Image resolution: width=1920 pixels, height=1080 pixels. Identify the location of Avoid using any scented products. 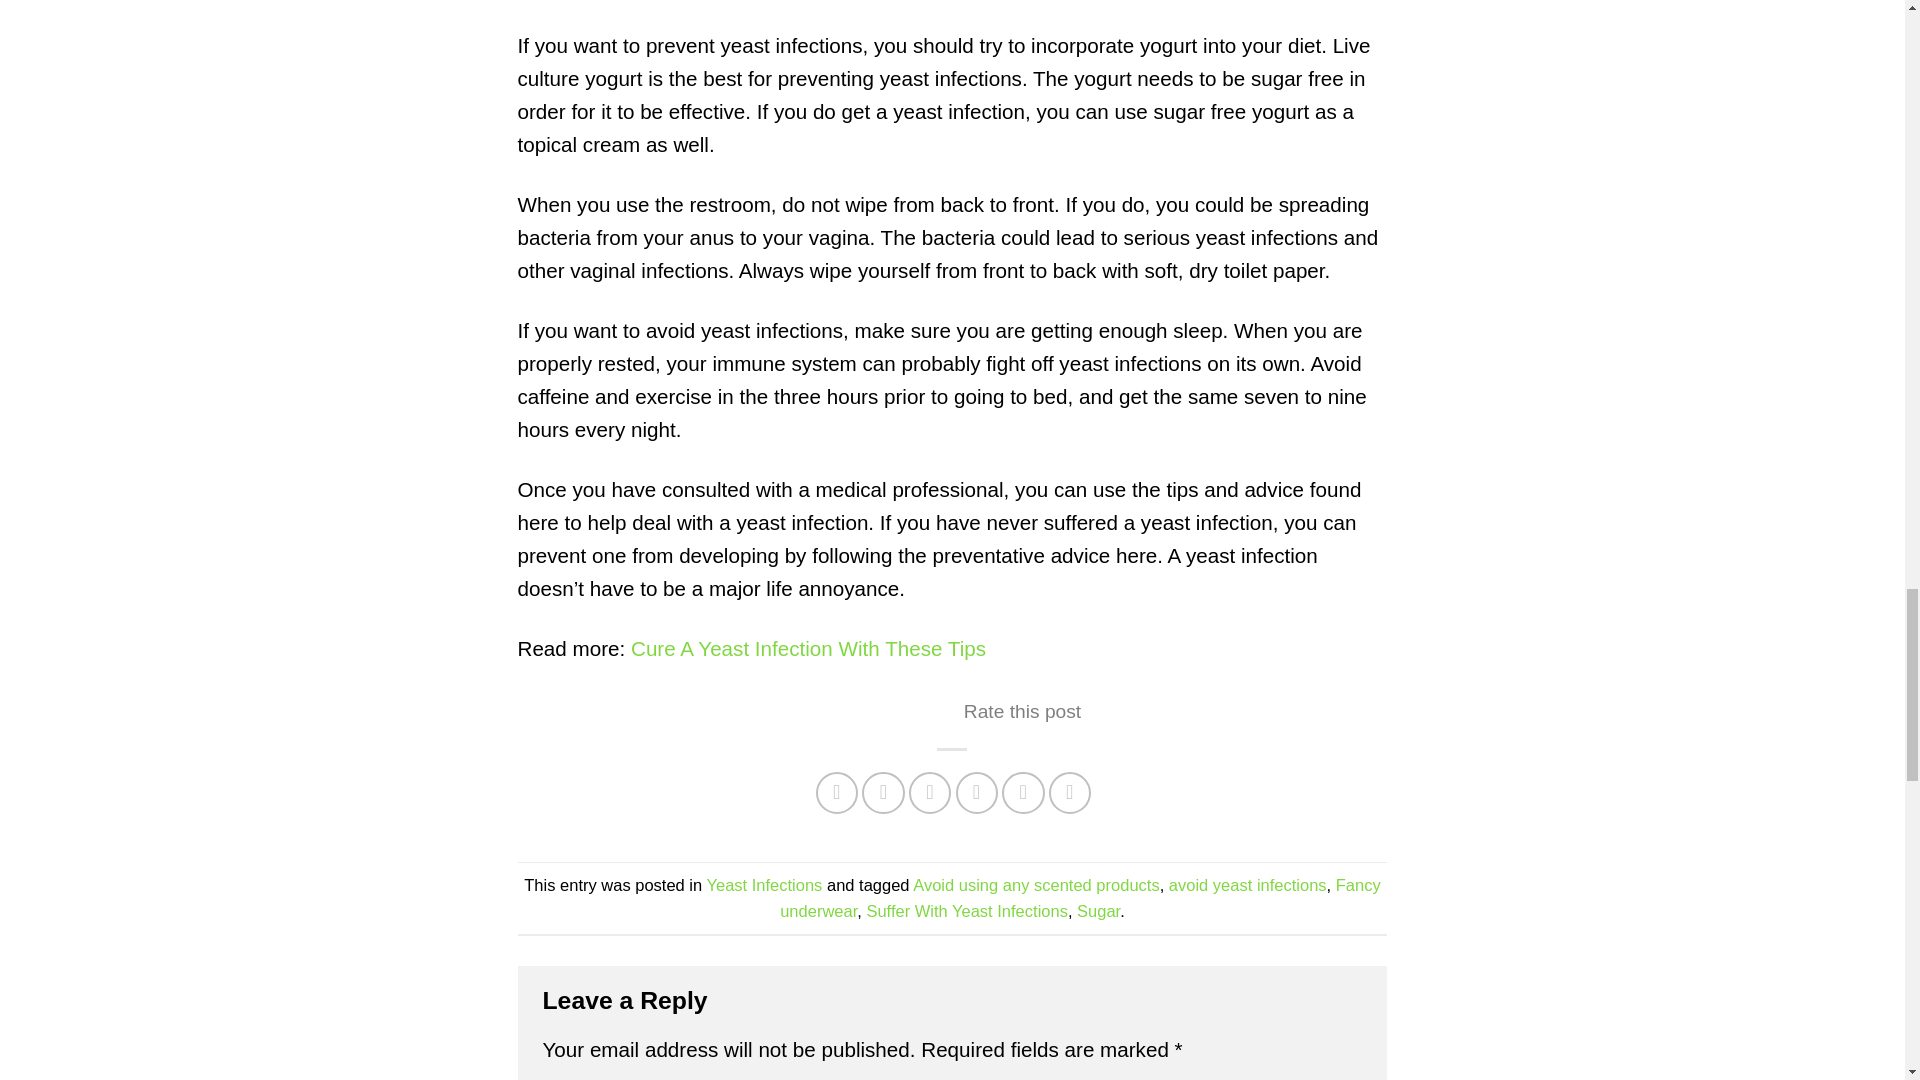
(1036, 884).